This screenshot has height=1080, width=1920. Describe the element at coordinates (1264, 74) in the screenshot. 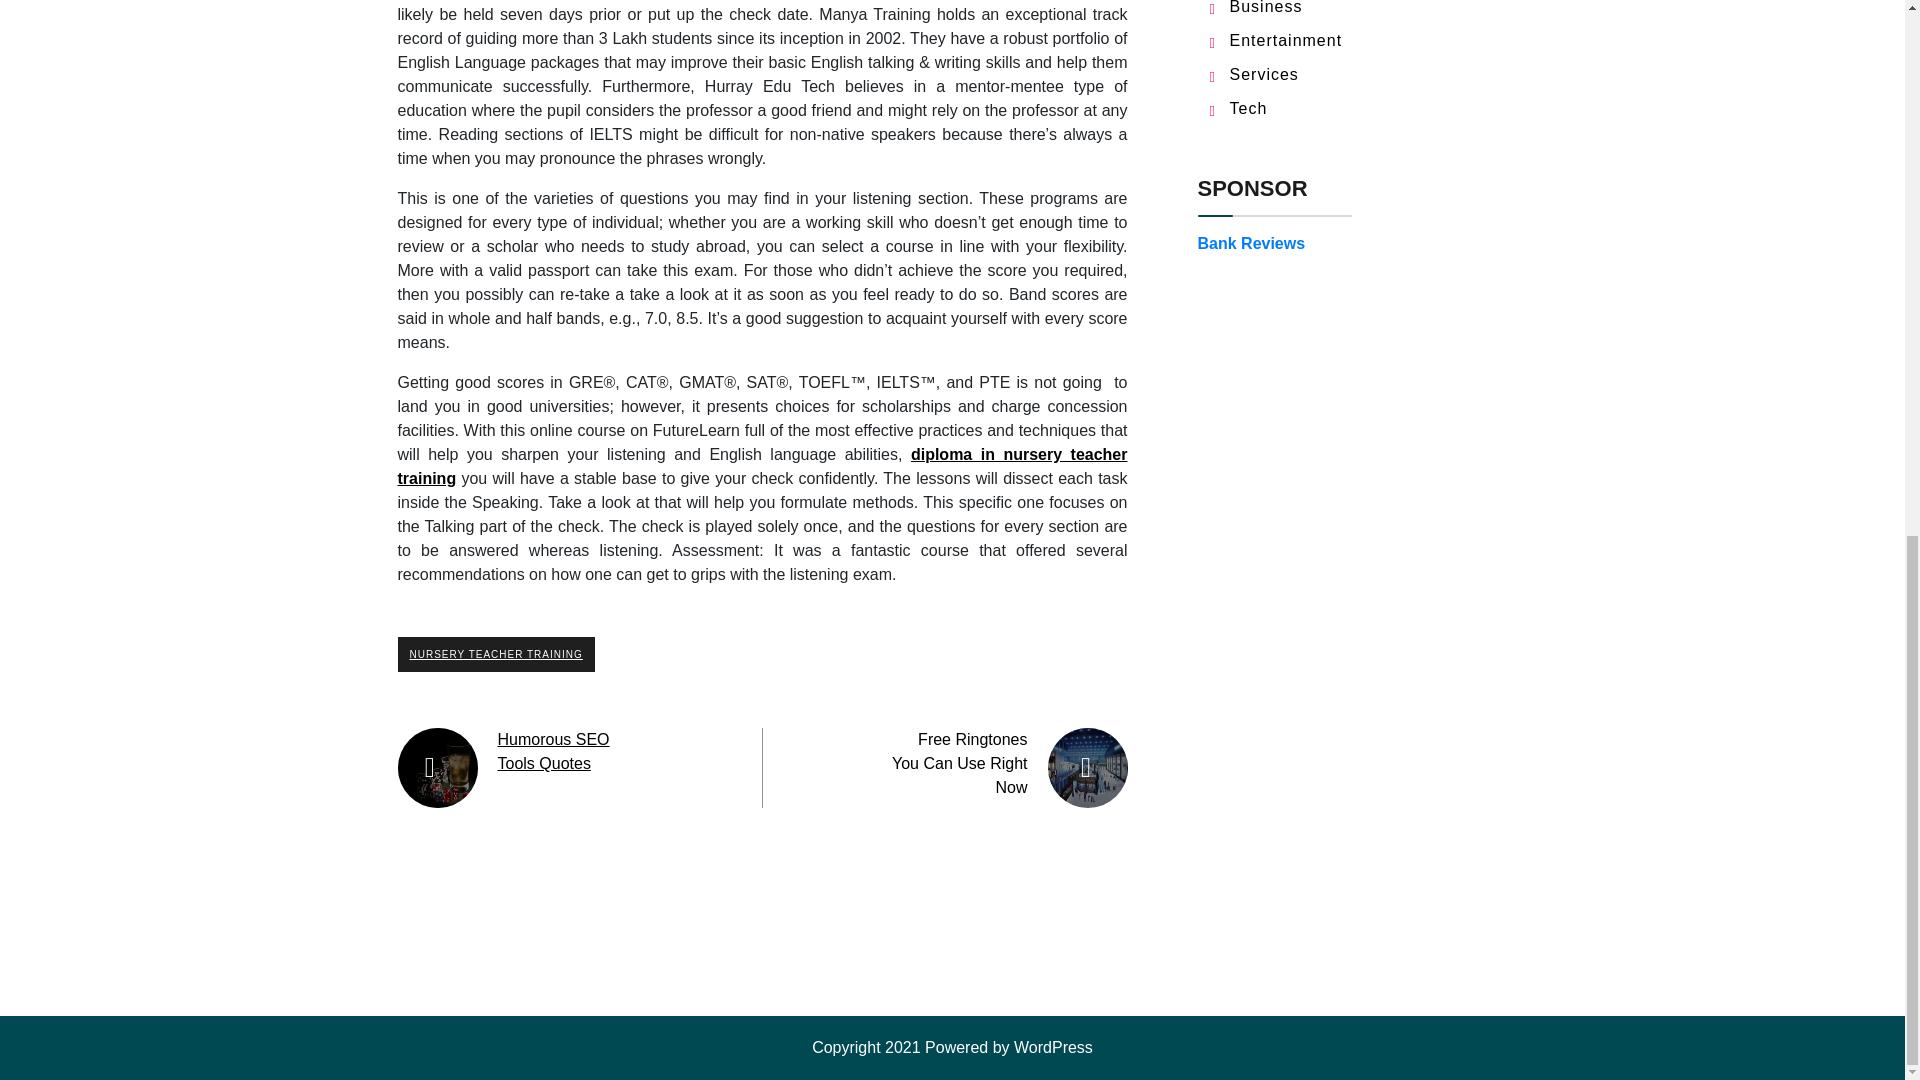

I see `Services` at that location.